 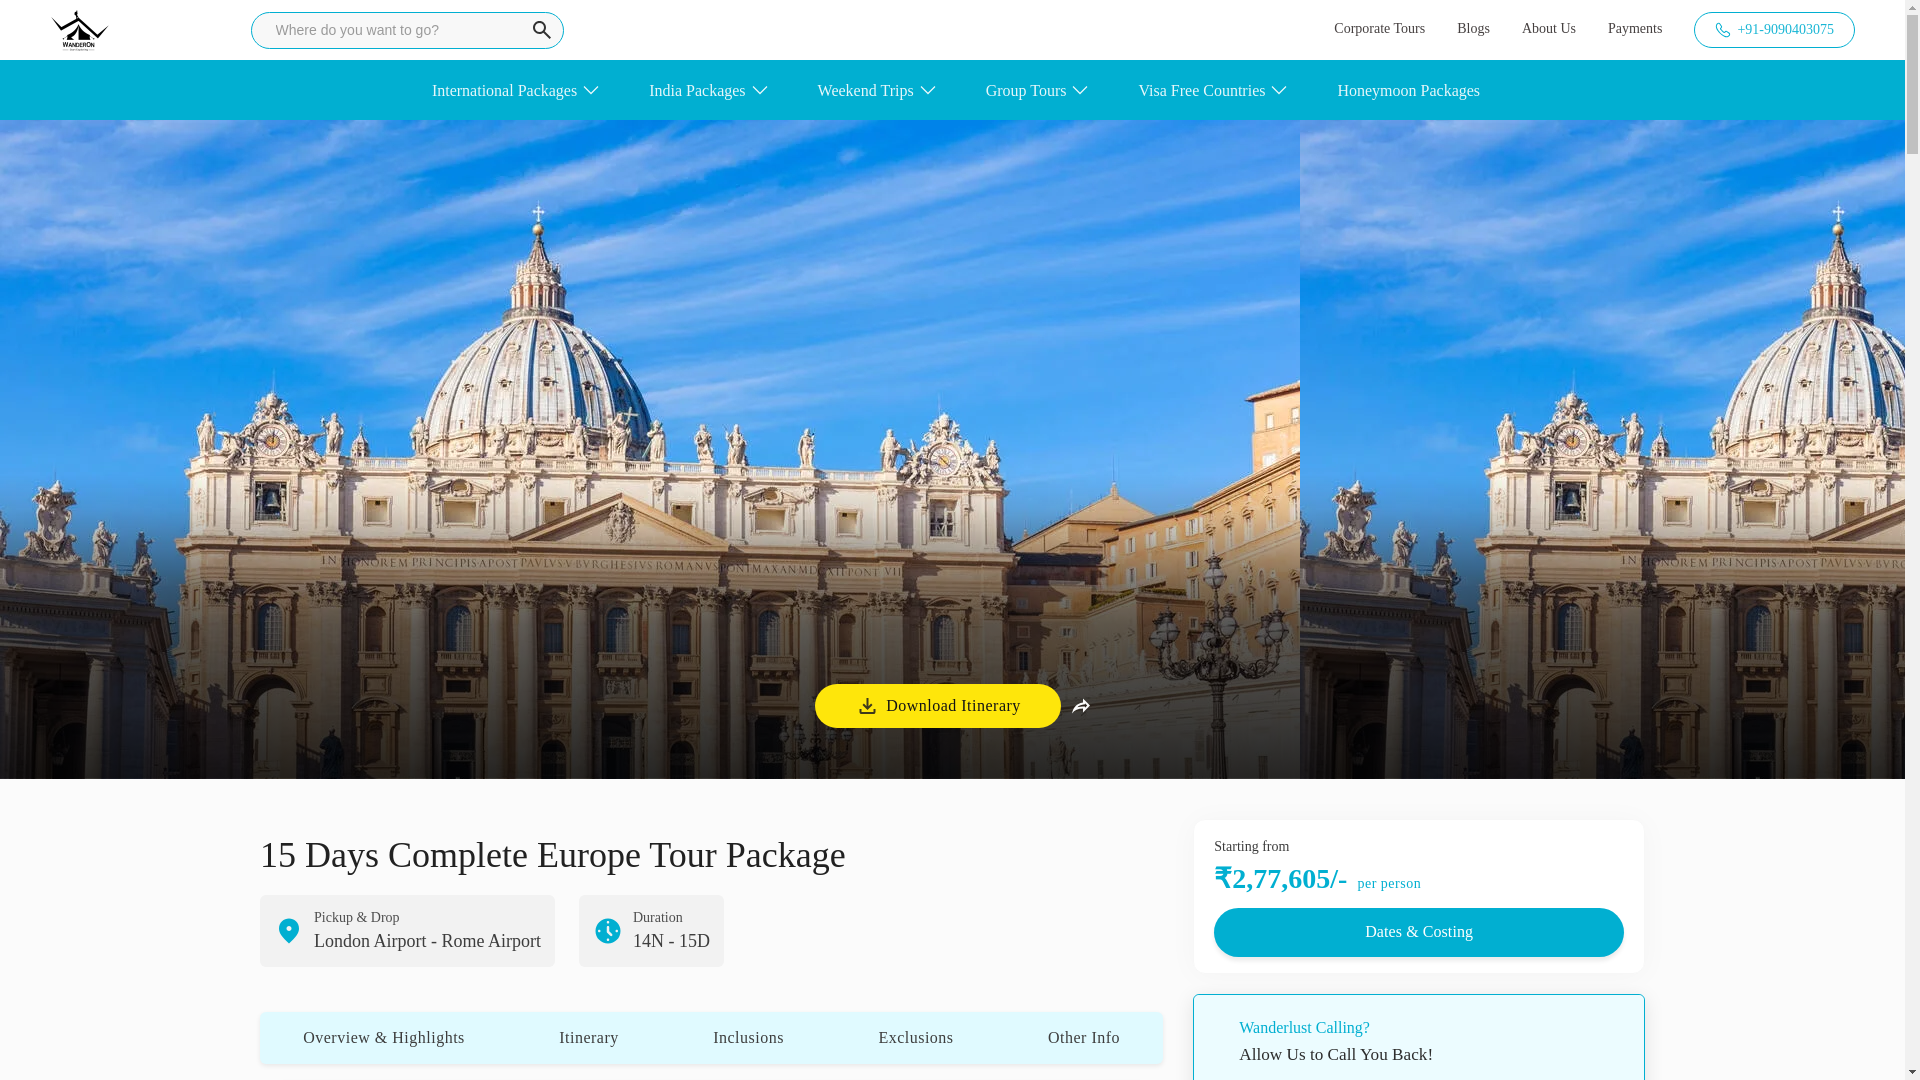 What do you see at coordinates (1379, 29) in the screenshot?
I see `Corporate Tours` at bounding box center [1379, 29].